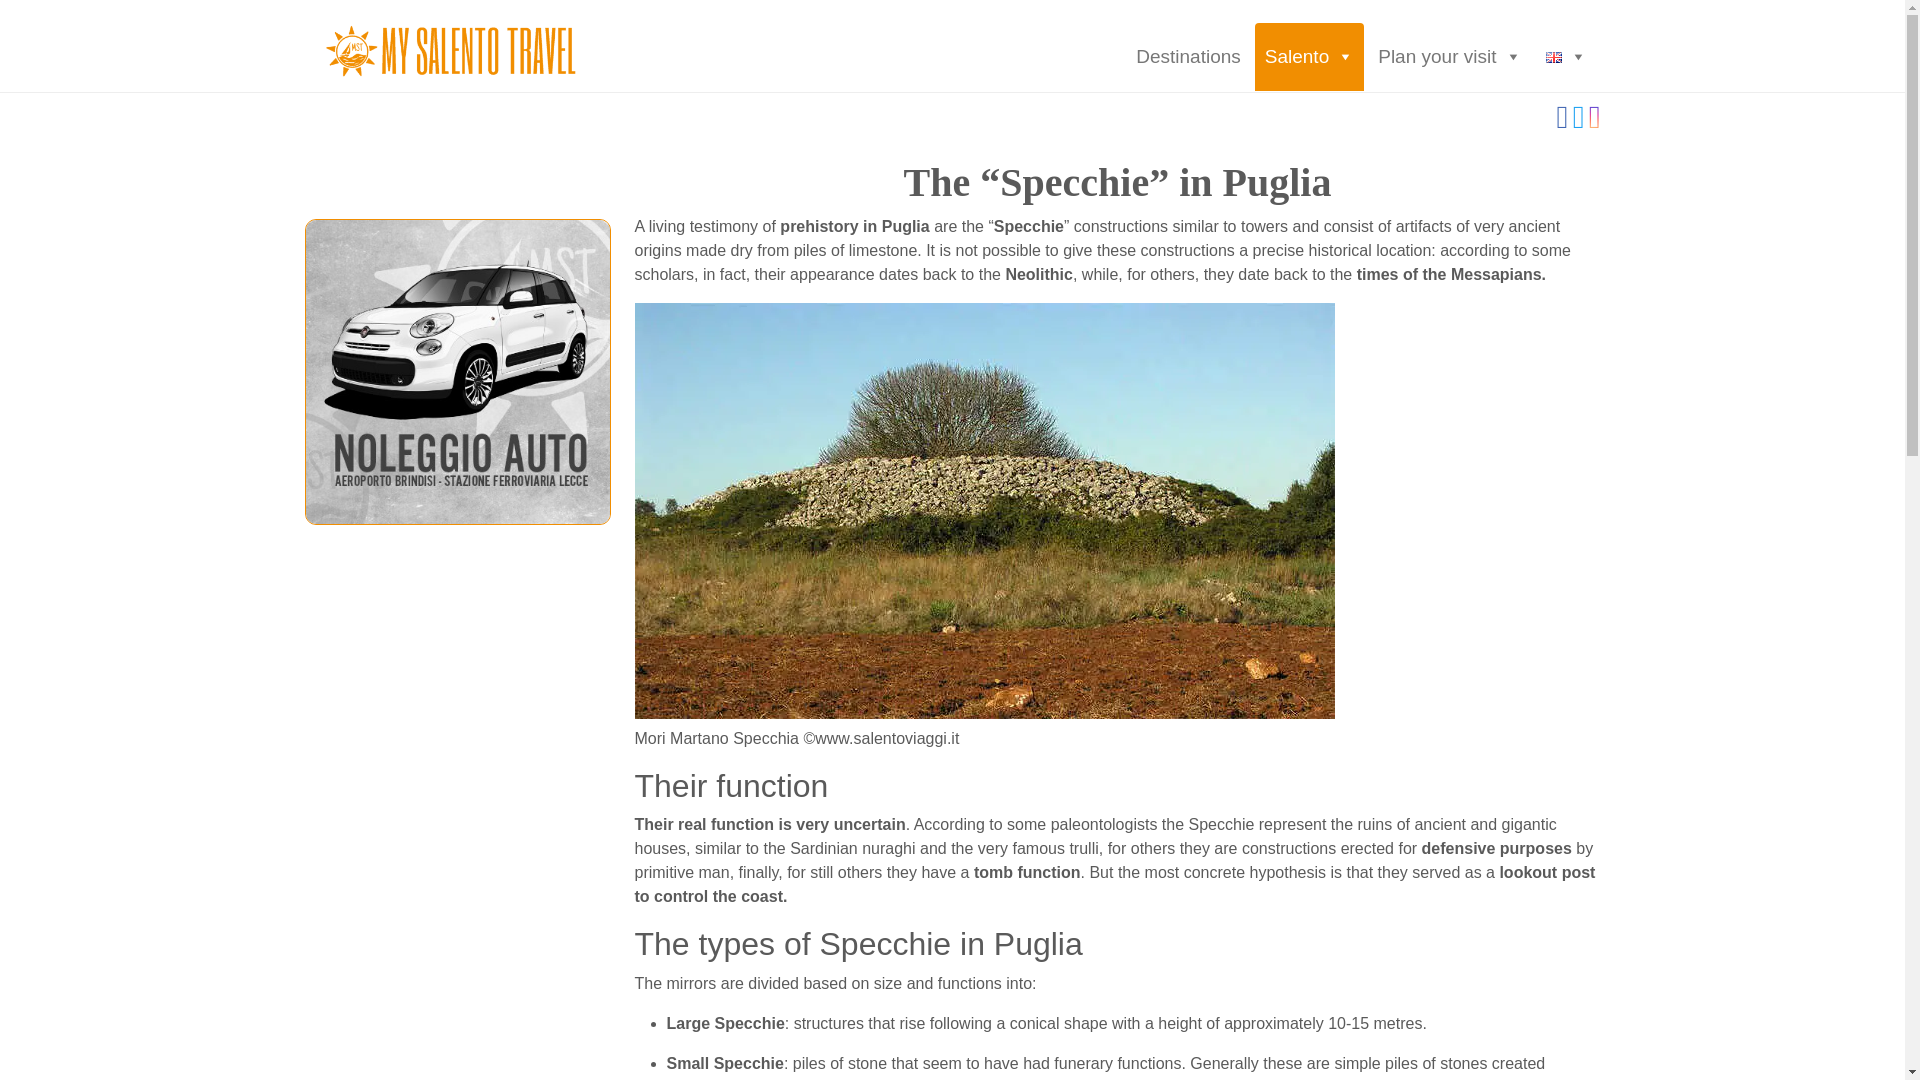 This screenshot has width=1920, height=1080. What do you see at coordinates (1564, 122) in the screenshot?
I see `Visit our Facebook page` at bounding box center [1564, 122].